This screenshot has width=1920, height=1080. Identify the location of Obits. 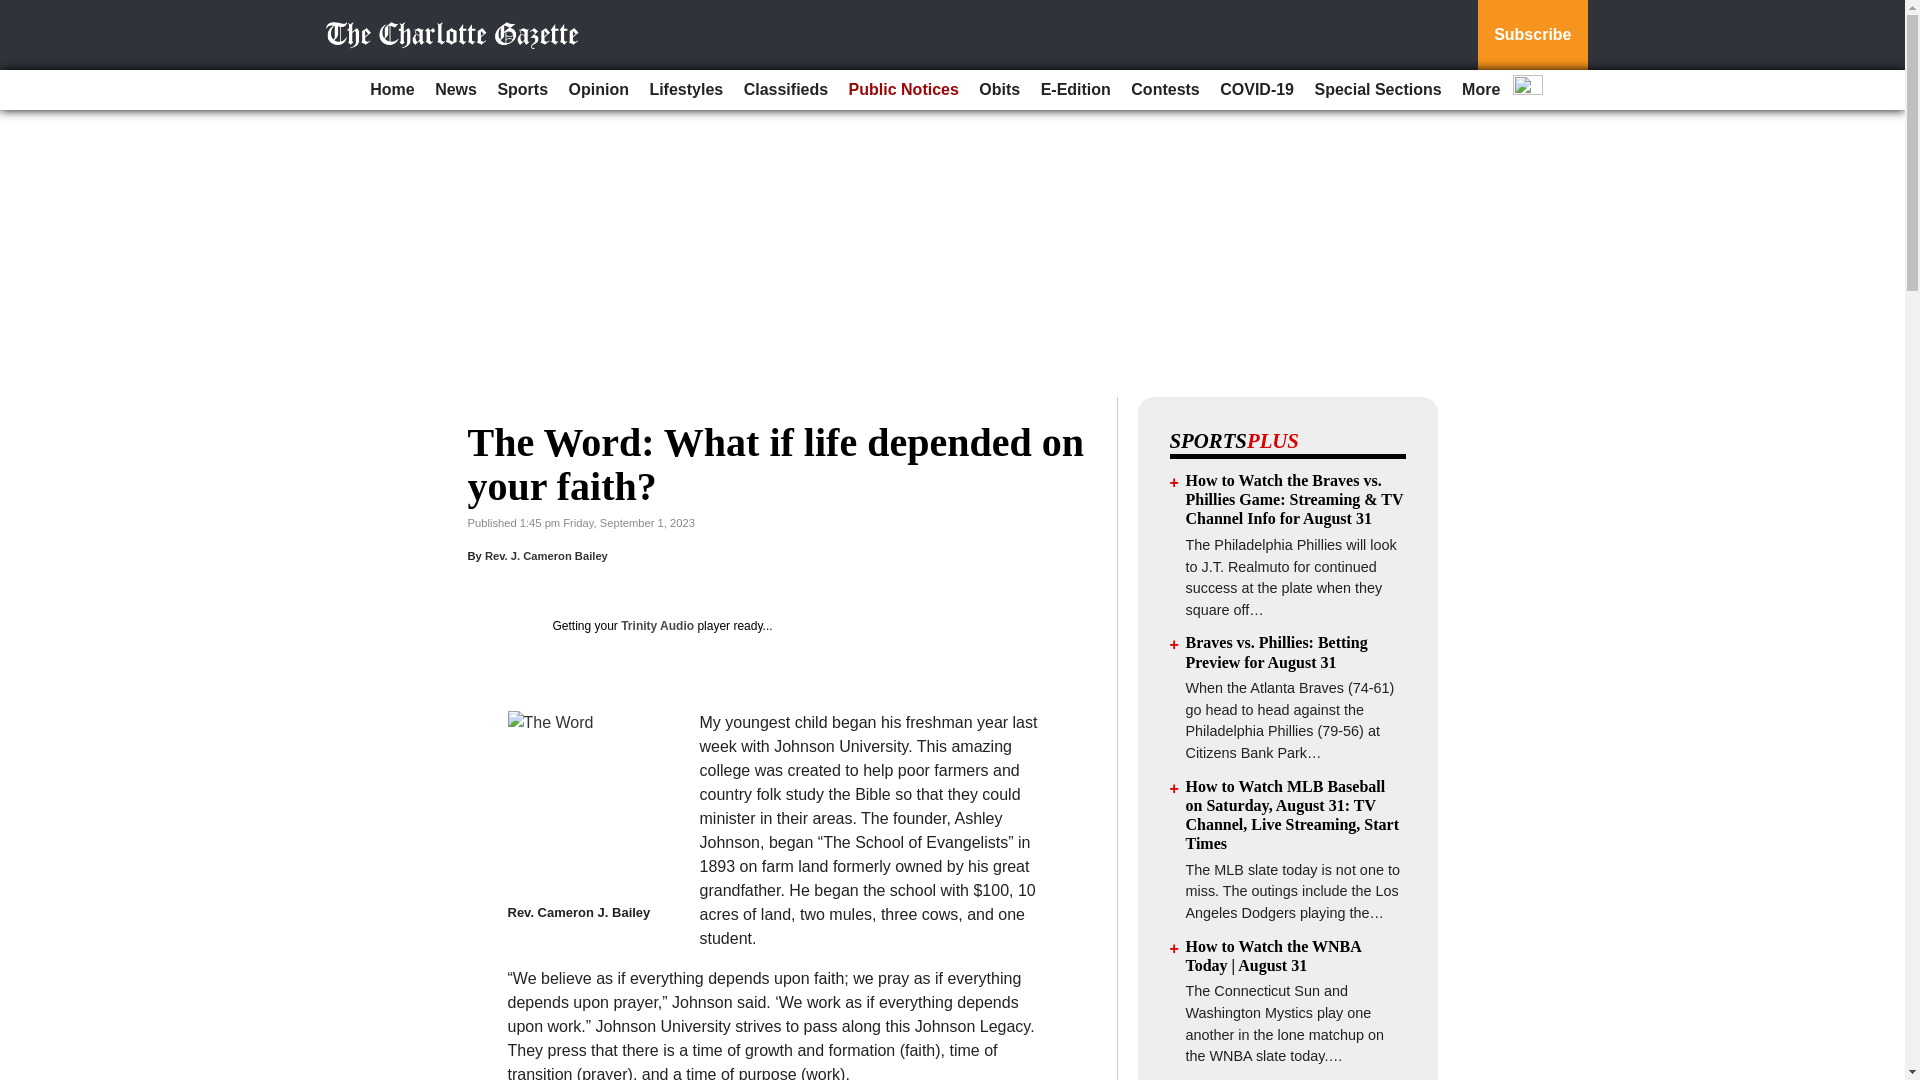
(999, 90).